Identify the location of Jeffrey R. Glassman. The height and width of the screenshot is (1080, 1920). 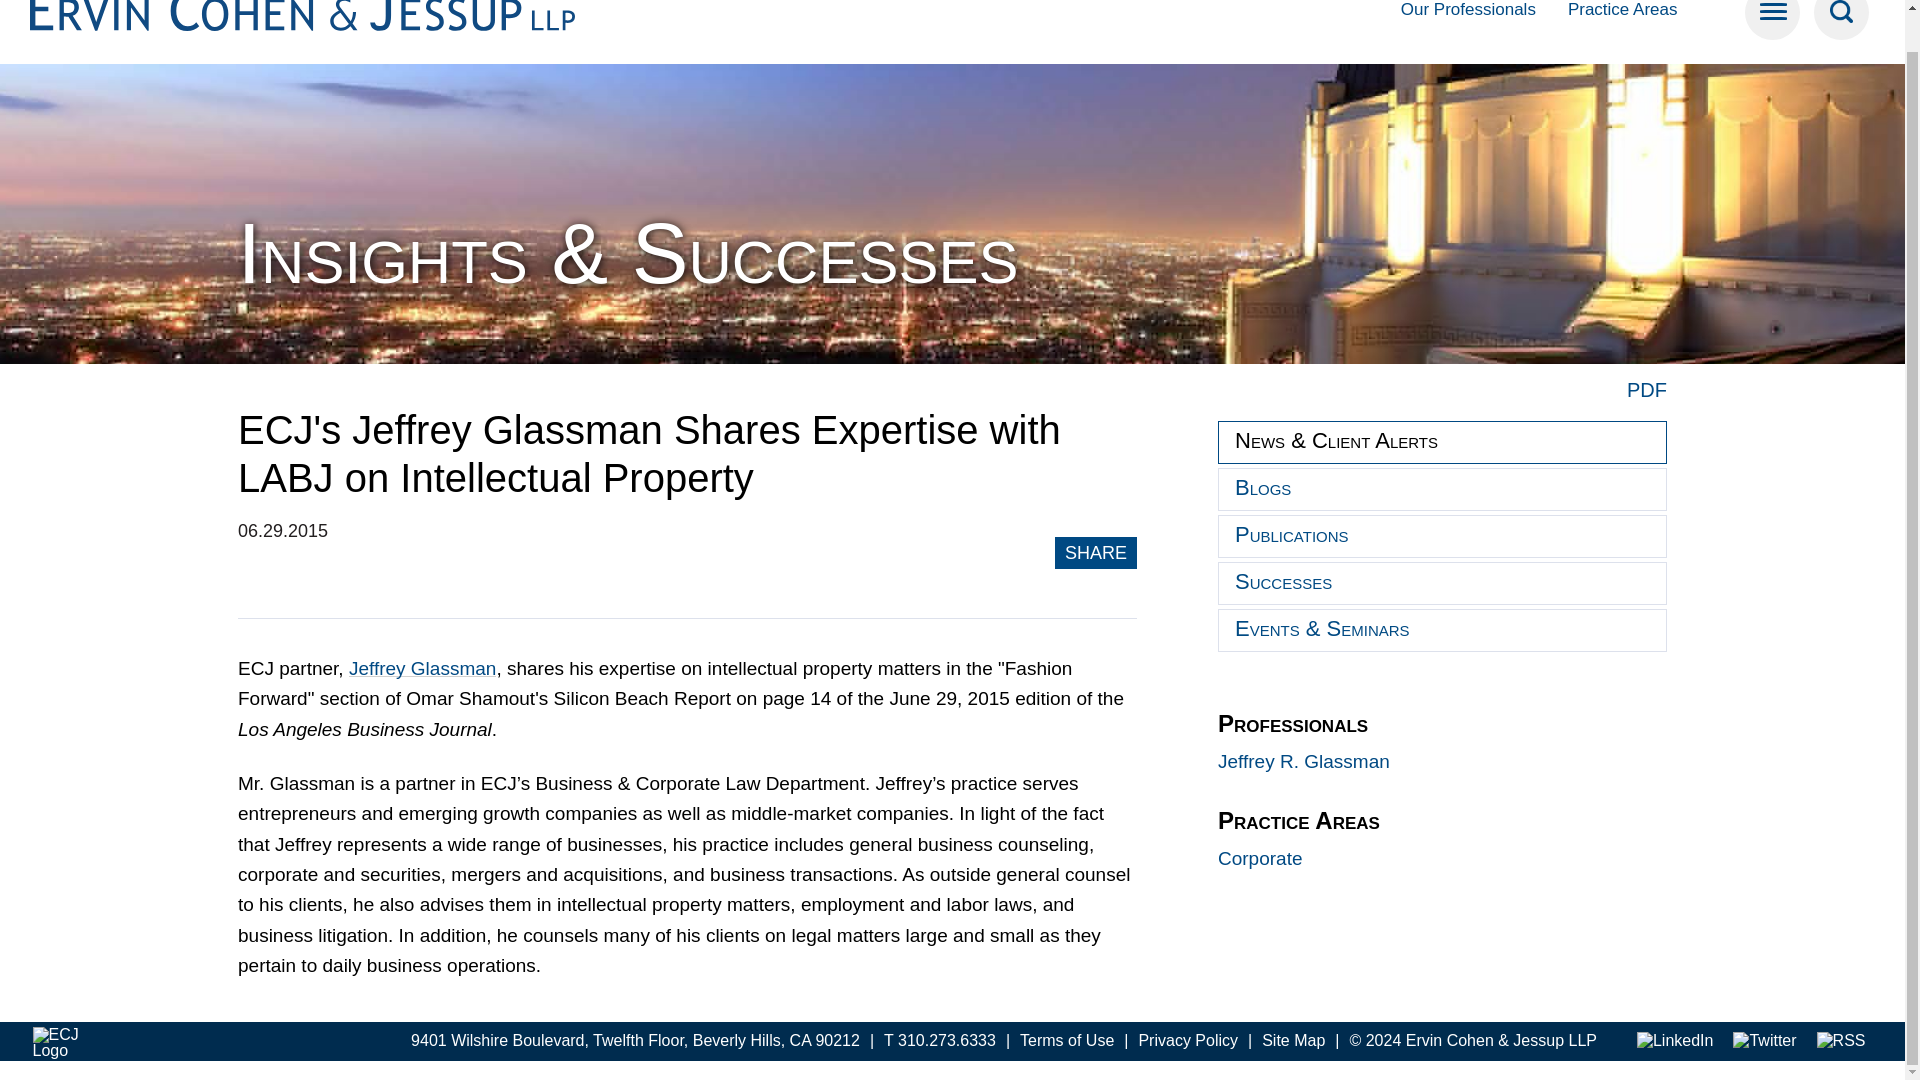
(1304, 761).